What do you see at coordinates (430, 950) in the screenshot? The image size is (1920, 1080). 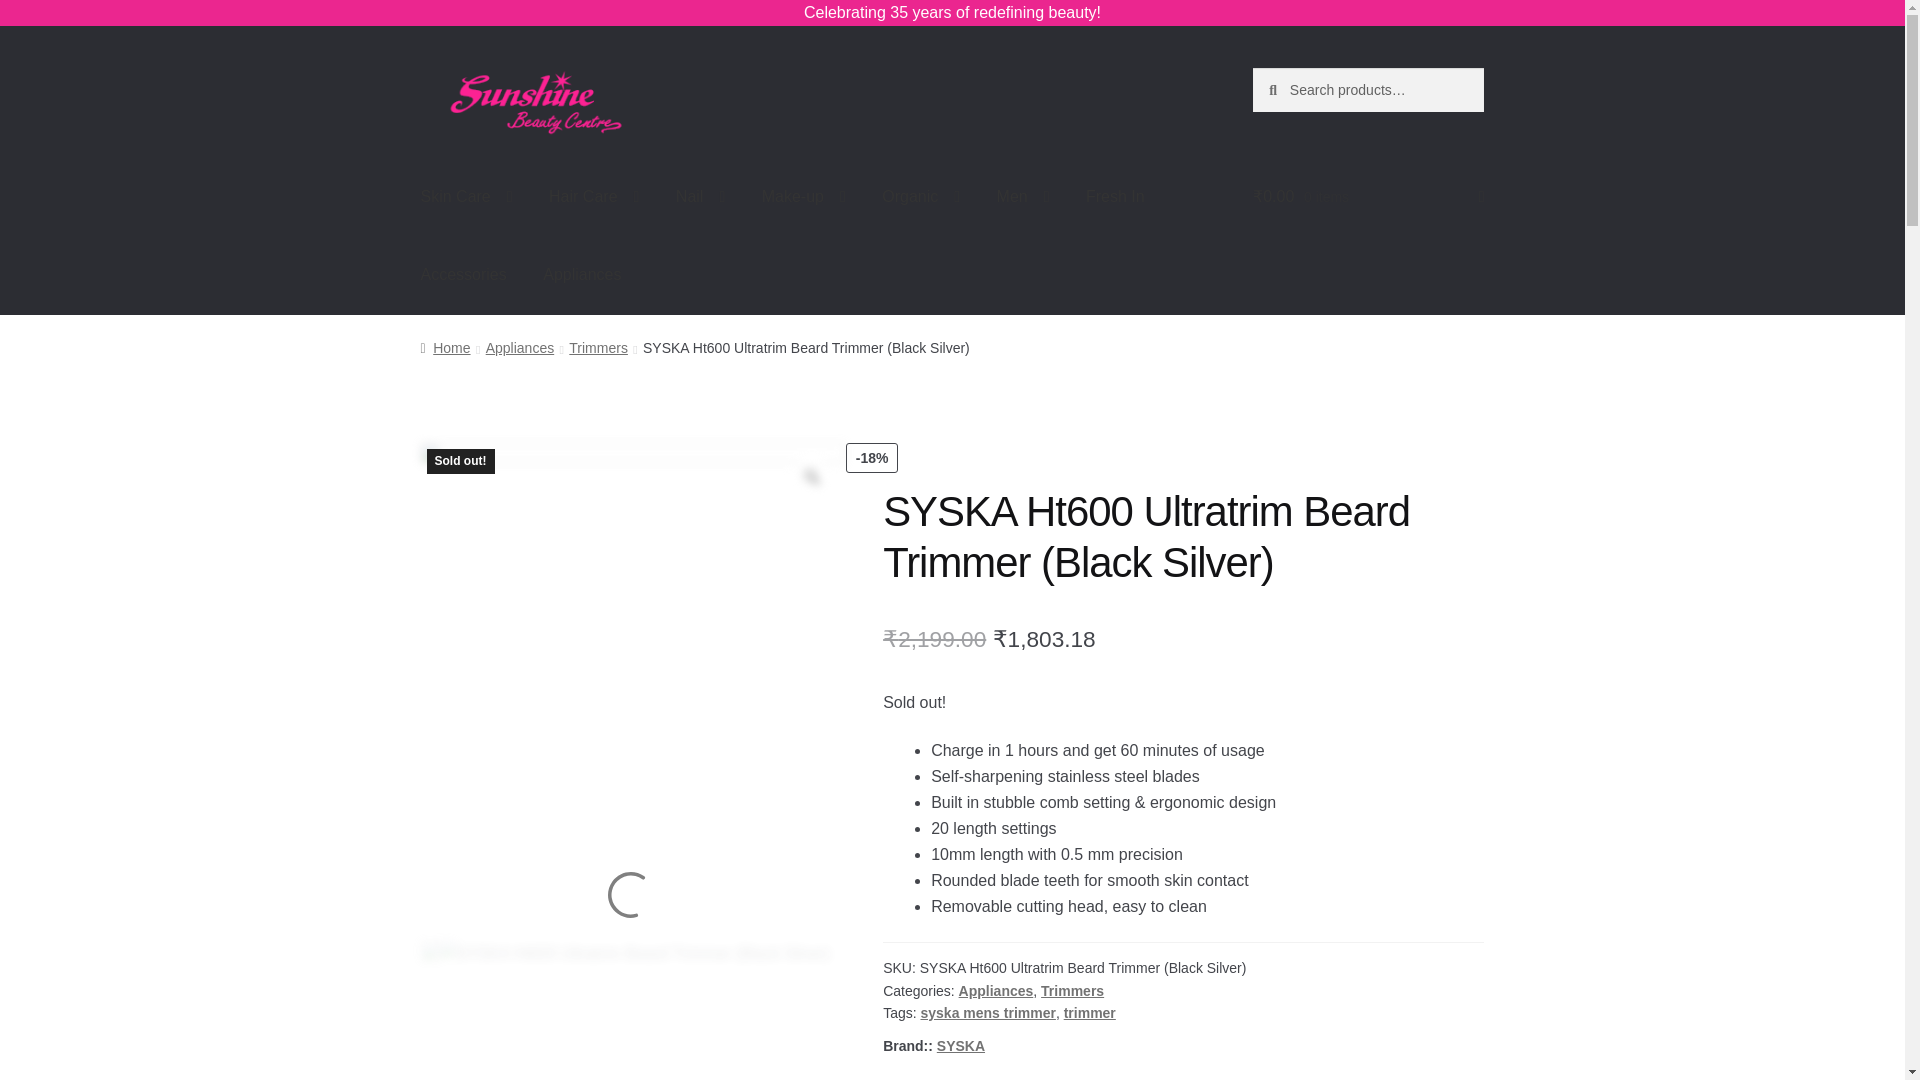 I see `Syska-HT600-Beard-Trimmer-Silver-SDL895860915-3-cb359` at bounding box center [430, 950].